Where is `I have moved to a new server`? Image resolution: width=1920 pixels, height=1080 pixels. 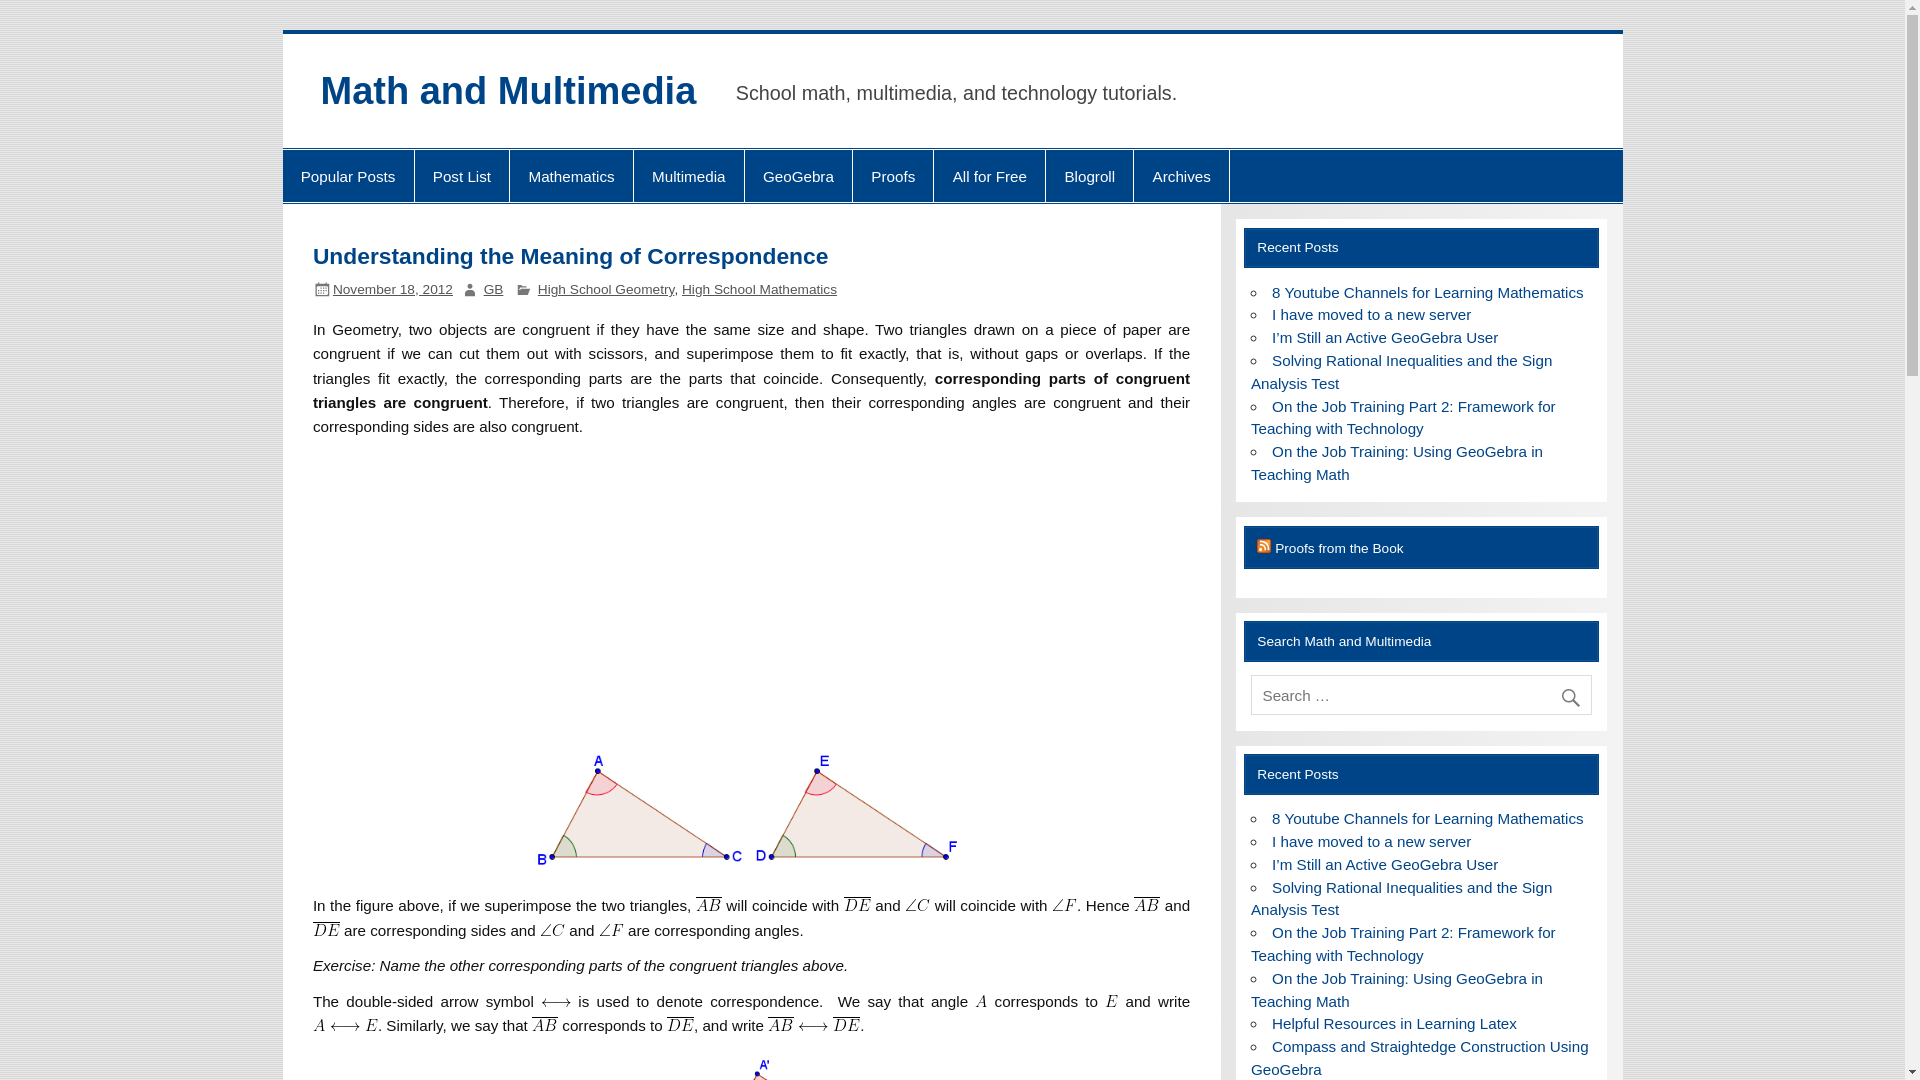
I have moved to a new server is located at coordinates (1370, 840).